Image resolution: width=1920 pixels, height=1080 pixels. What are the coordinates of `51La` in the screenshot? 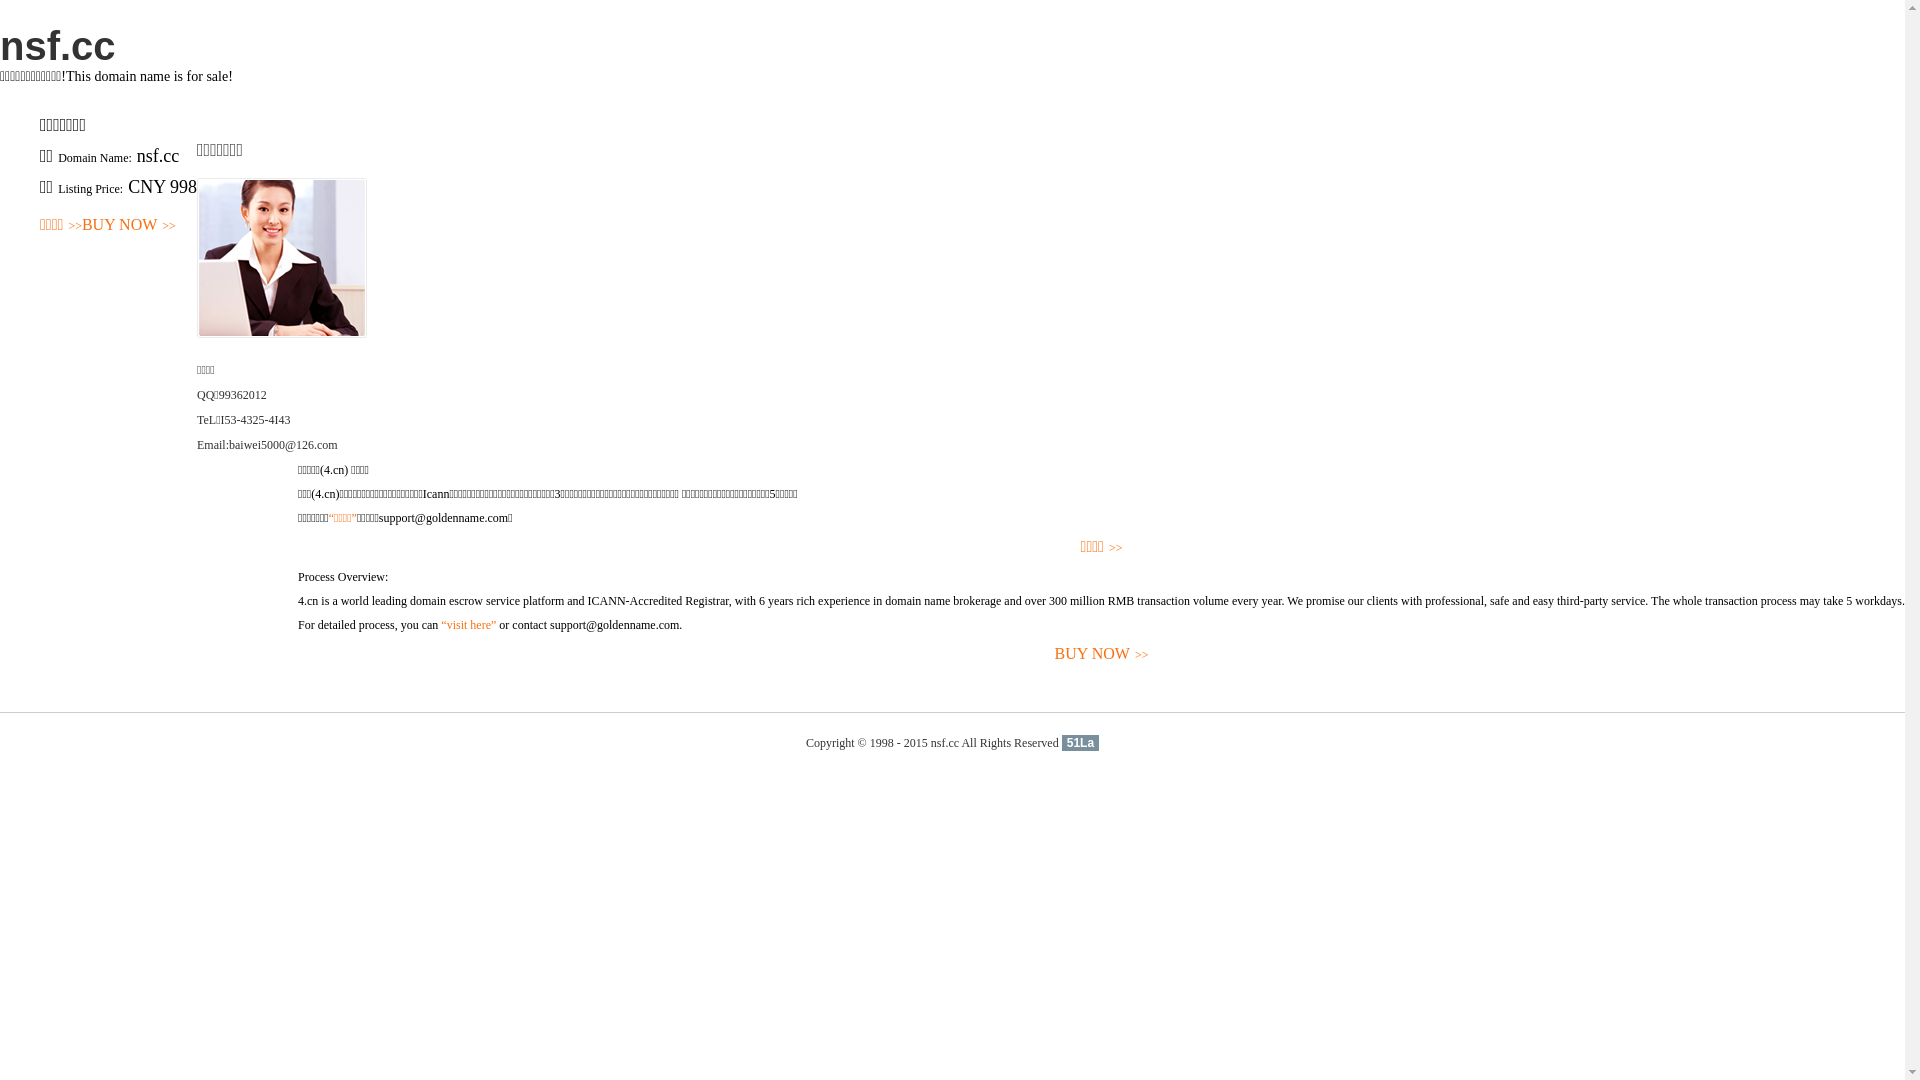 It's located at (1080, 743).